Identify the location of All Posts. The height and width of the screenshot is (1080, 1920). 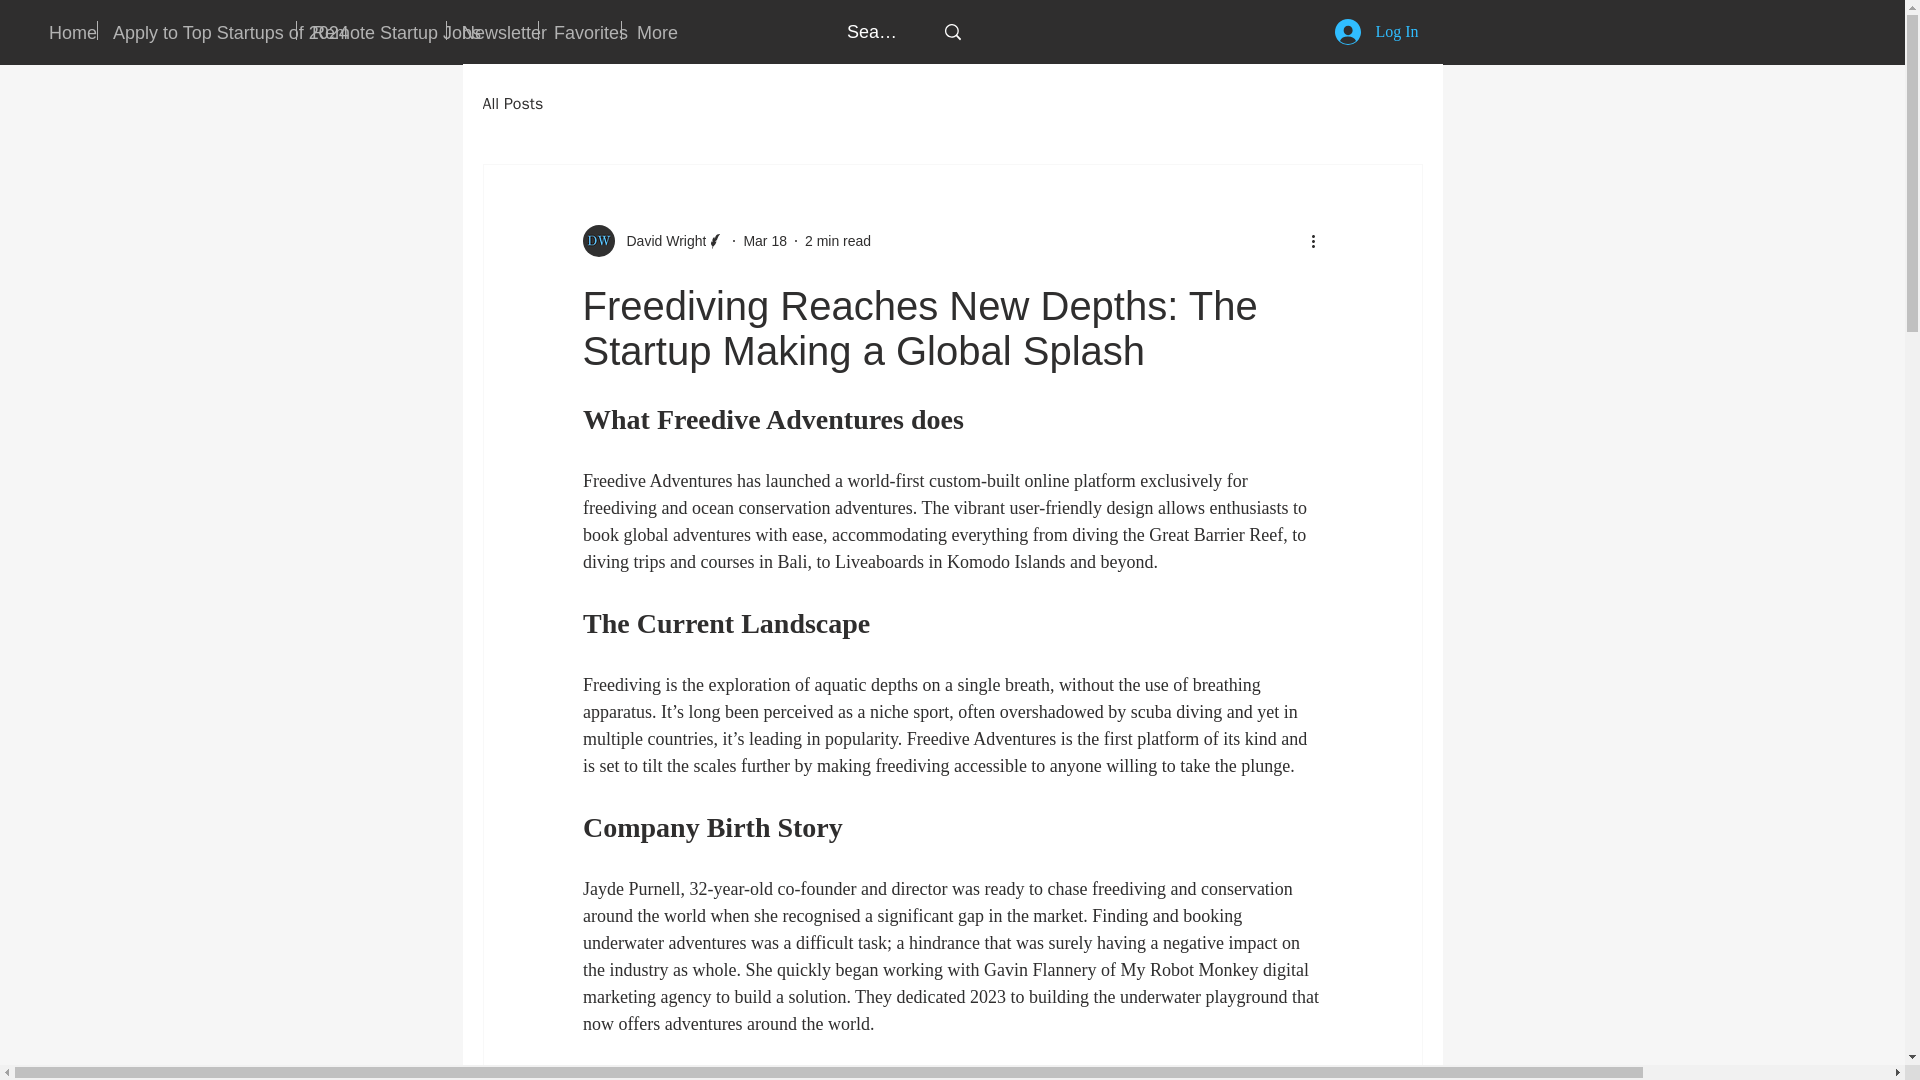
(512, 104).